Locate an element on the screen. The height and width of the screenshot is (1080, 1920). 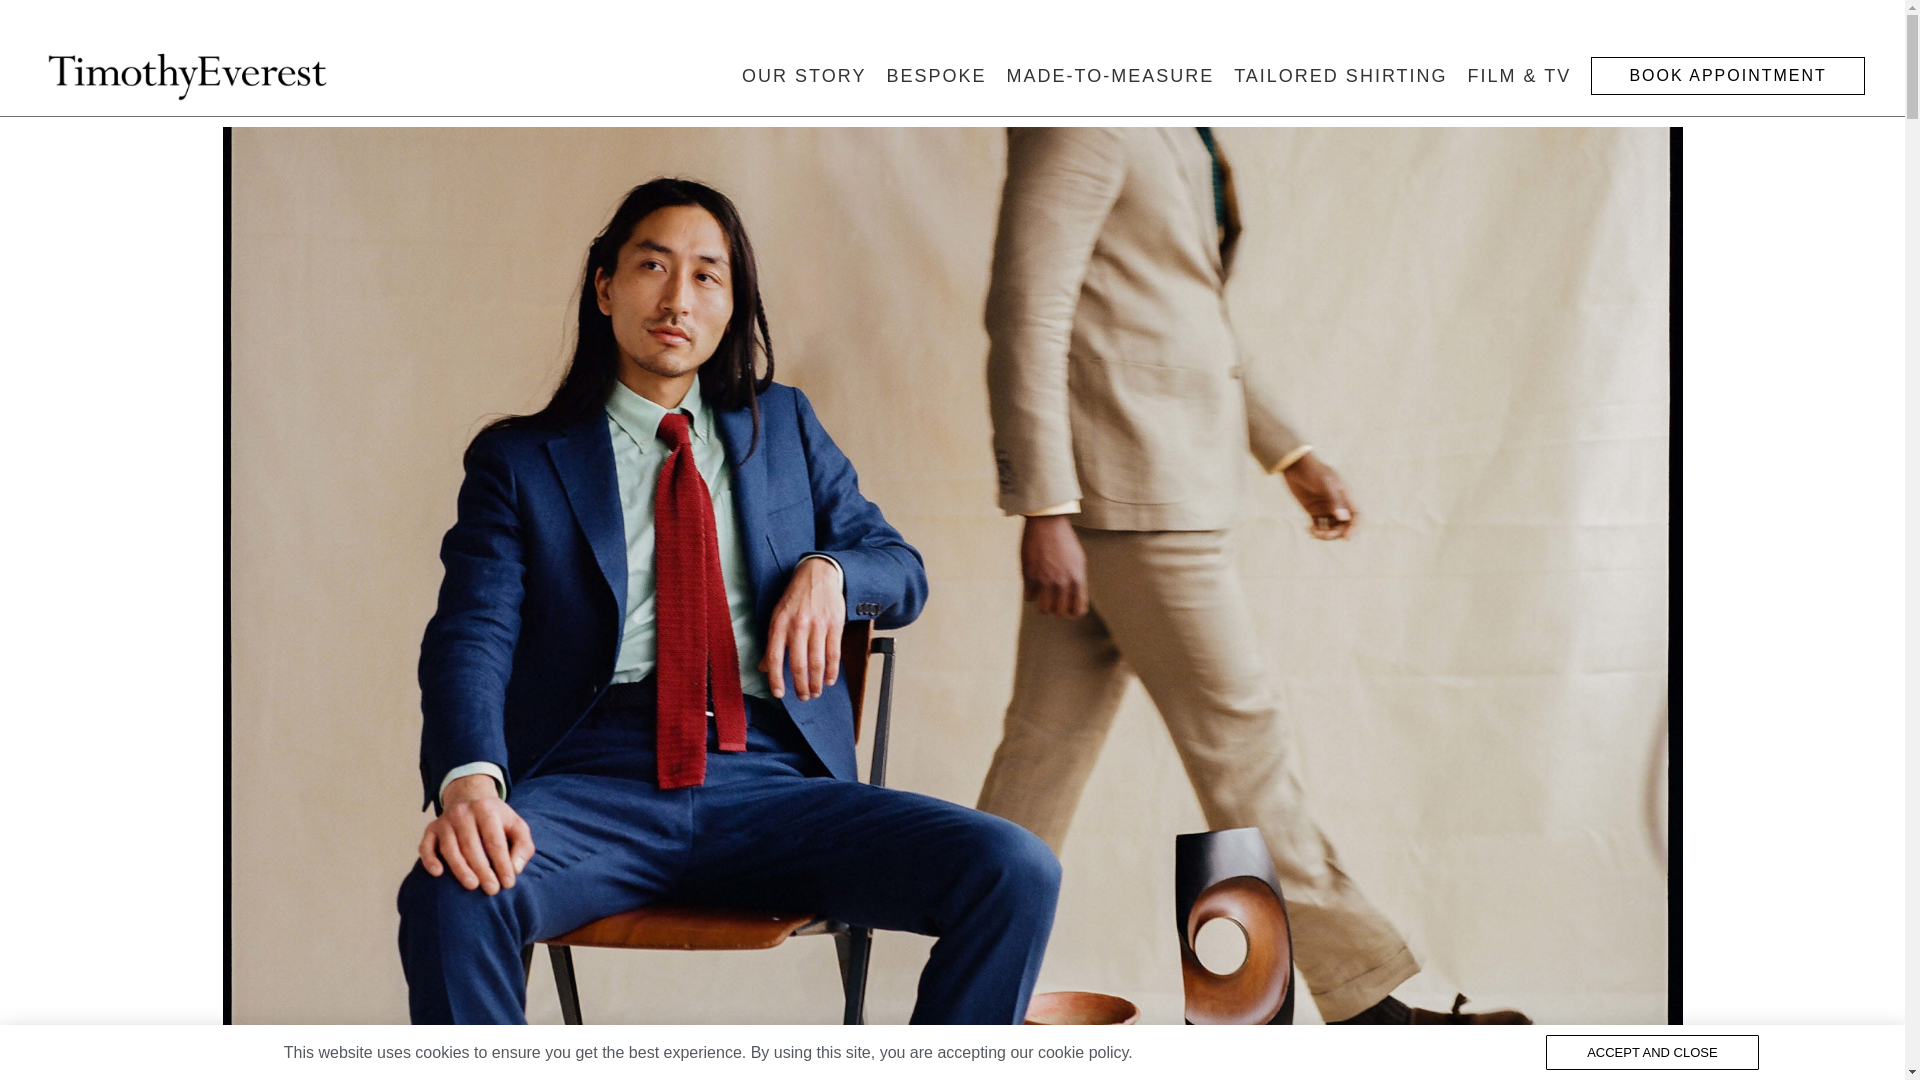
BESPOKE is located at coordinates (936, 76).